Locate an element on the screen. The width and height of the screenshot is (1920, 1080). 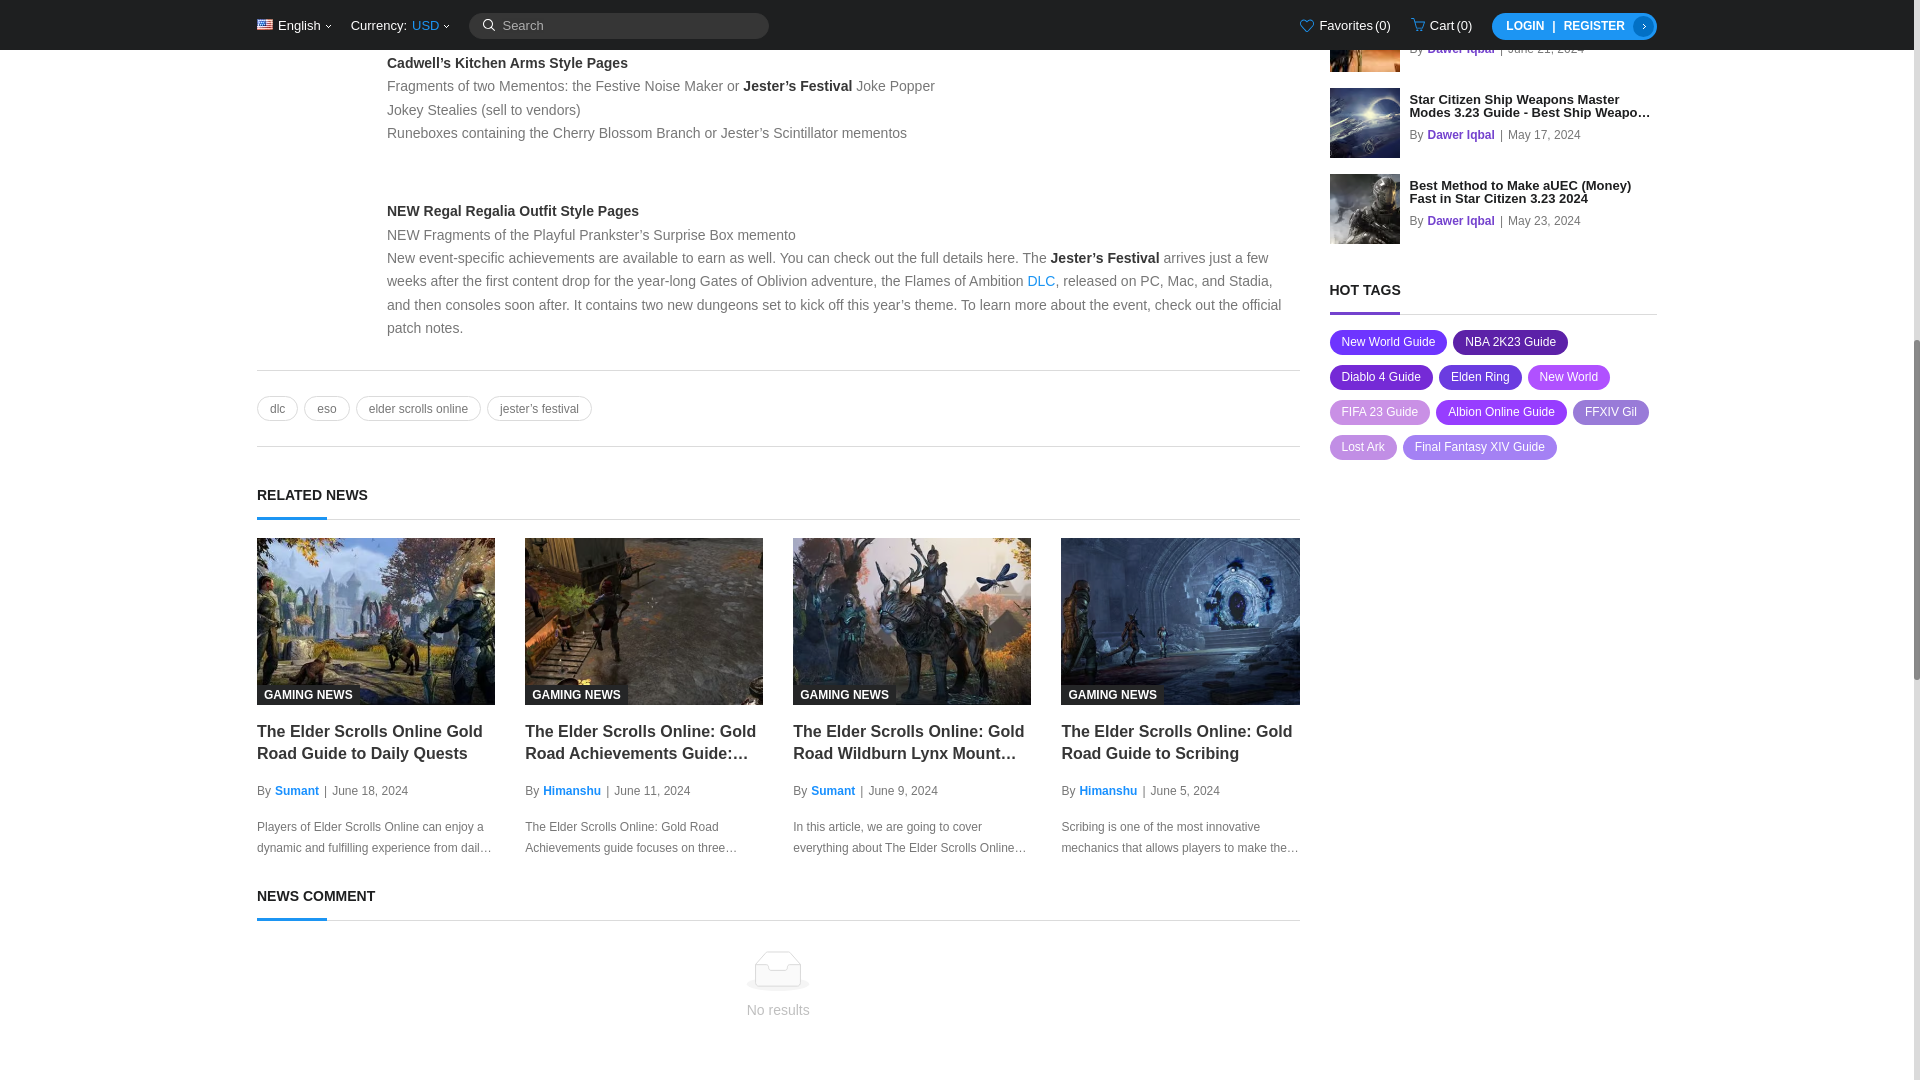
GAMING NEWS is located at coordinates (643, 621).